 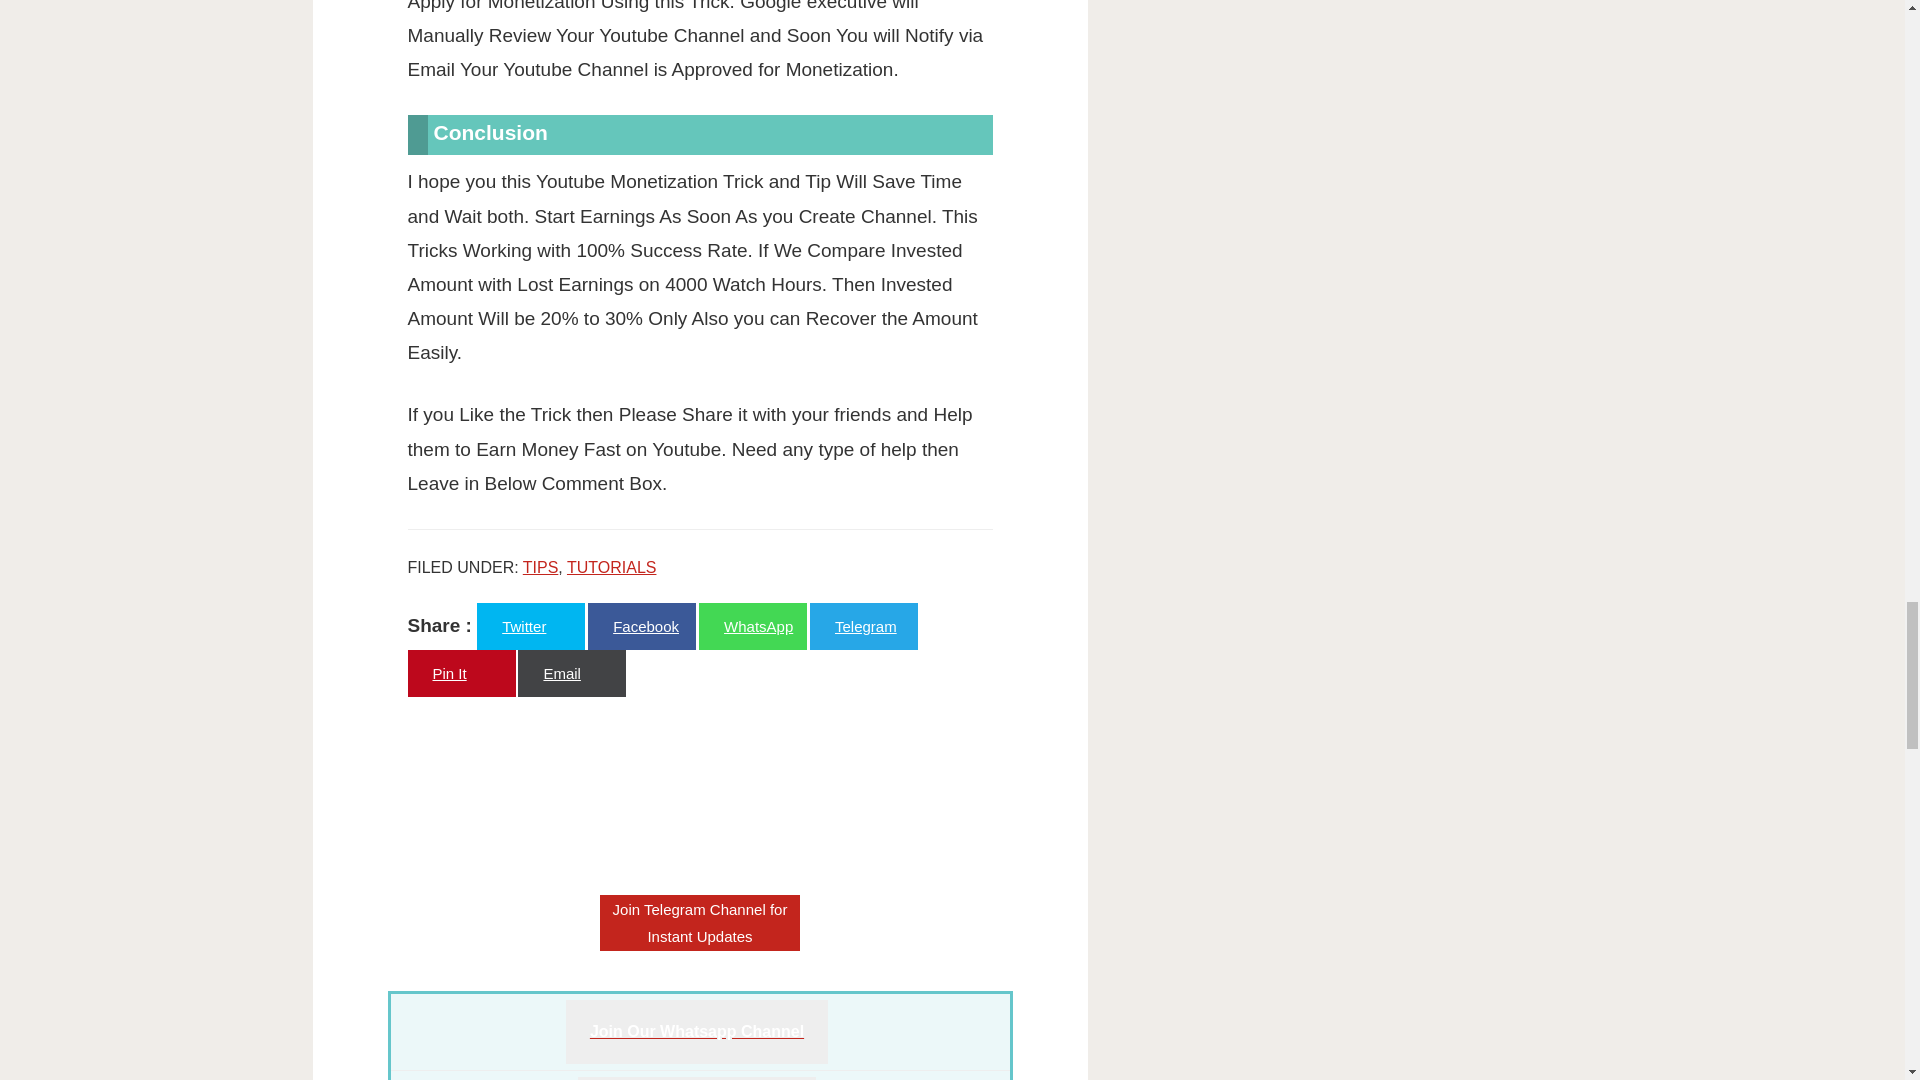 What do you see at coordinates (530, 626) in the screenshot?
I see `Twitter` at bounding box center [530, 626].